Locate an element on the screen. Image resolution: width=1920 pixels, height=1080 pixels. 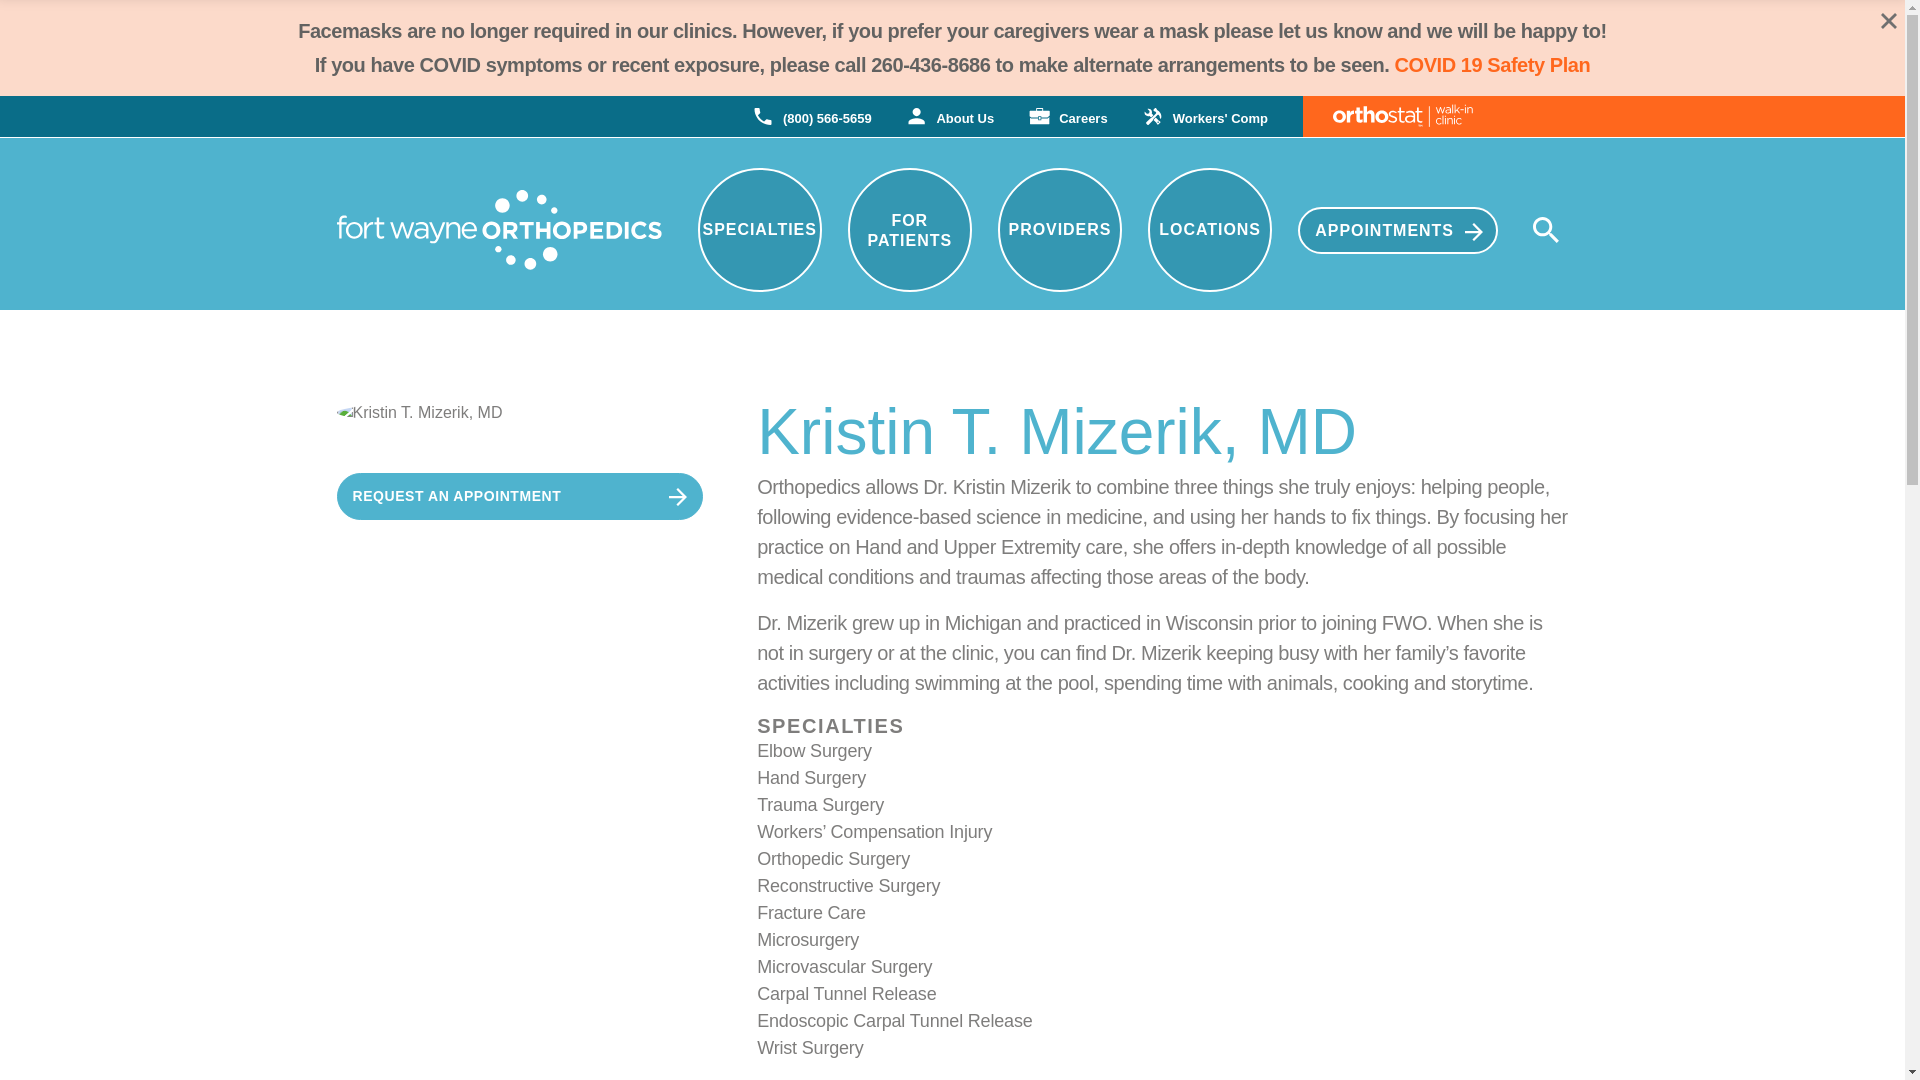
Locations is located at coordinates (1210, 230).